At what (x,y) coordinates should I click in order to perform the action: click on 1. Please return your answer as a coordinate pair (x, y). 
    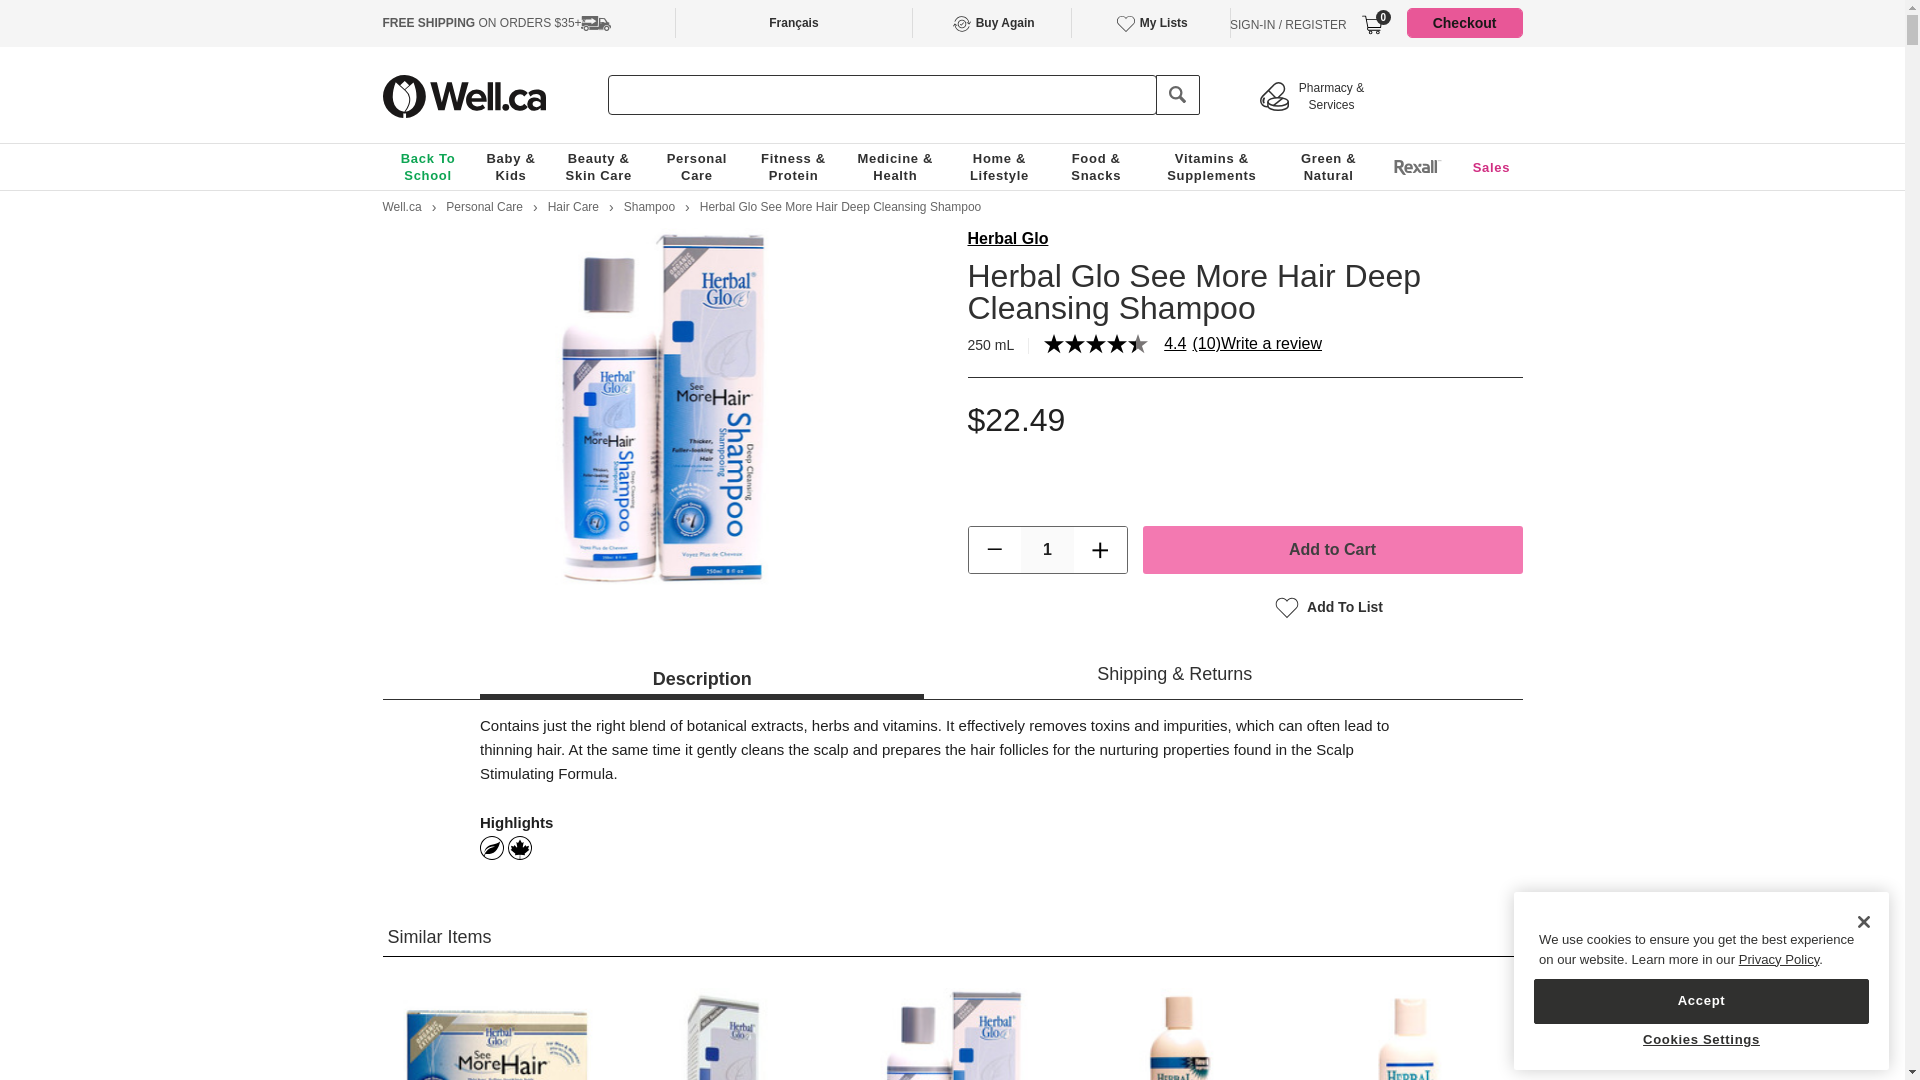
    Looking at the image, I should click on (1047, 550).